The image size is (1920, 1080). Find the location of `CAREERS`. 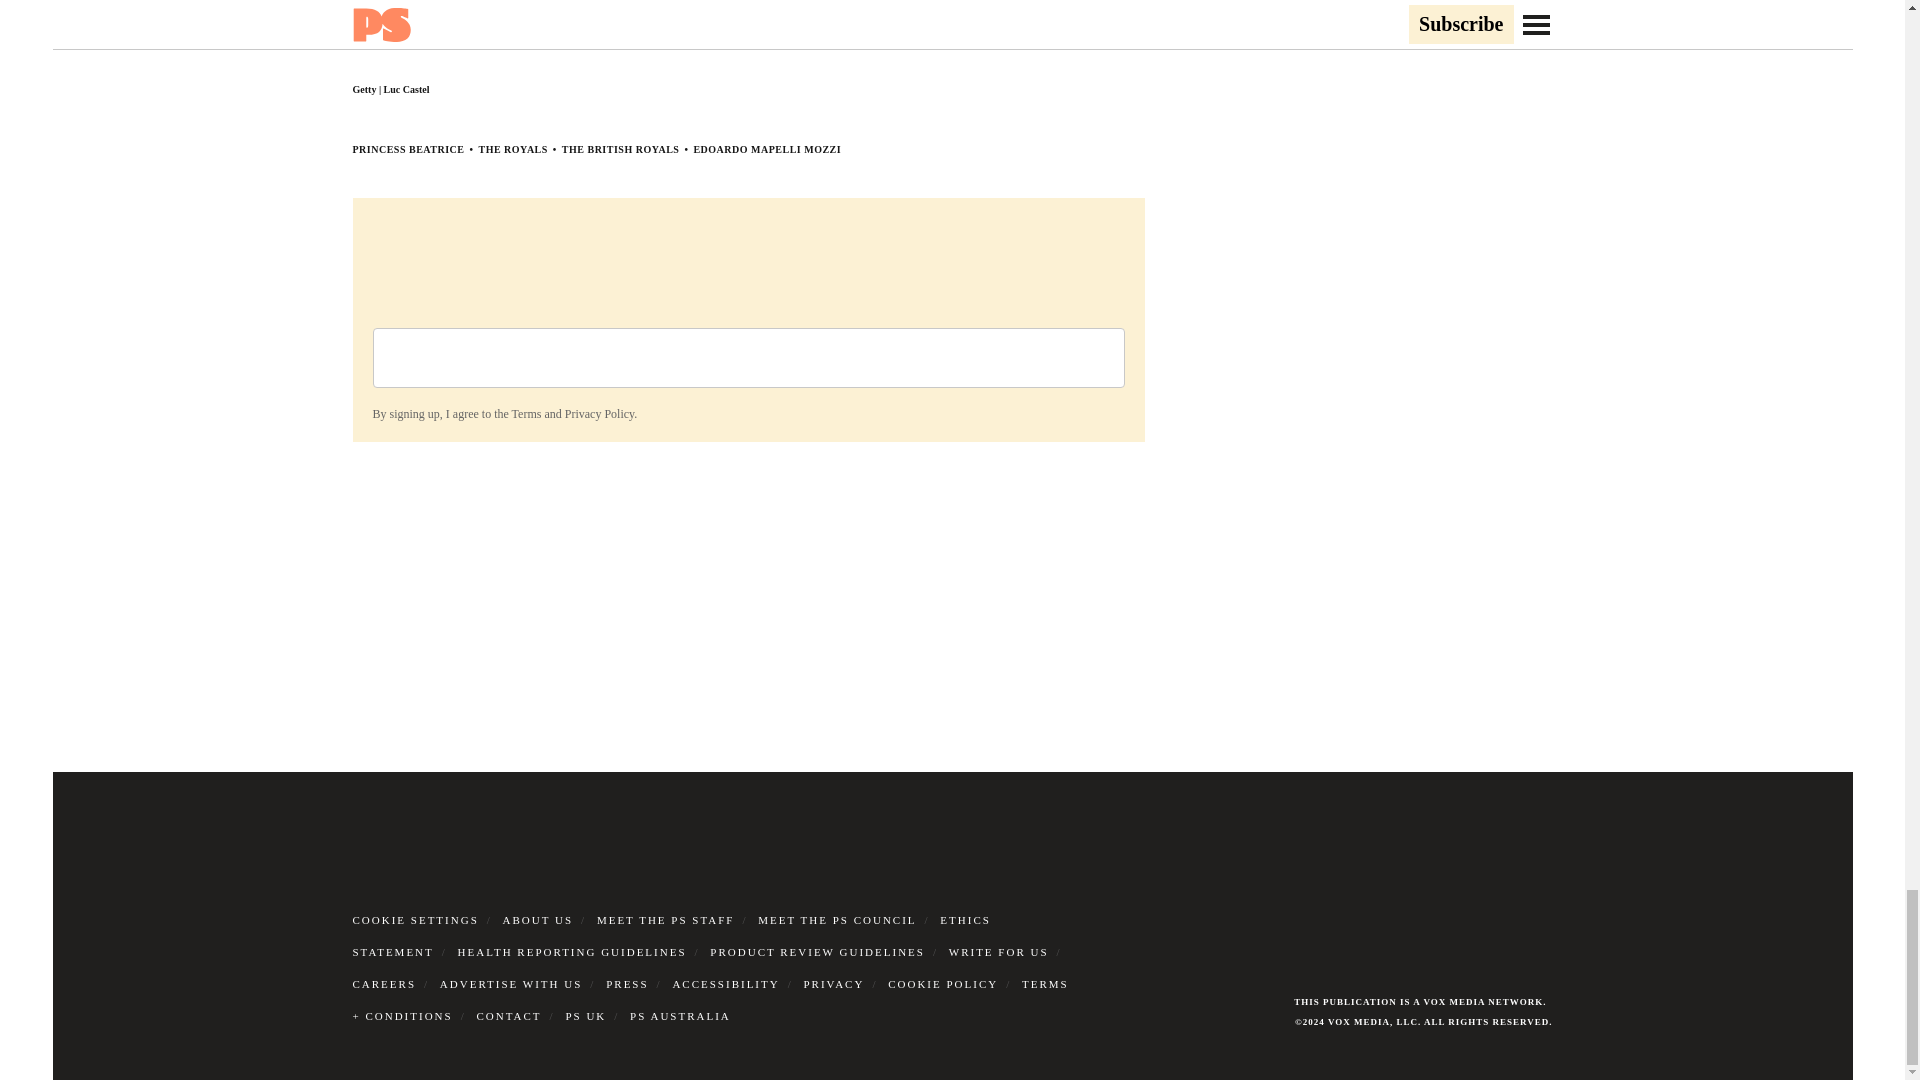

CAREERS is located at coordinates (384, 984).